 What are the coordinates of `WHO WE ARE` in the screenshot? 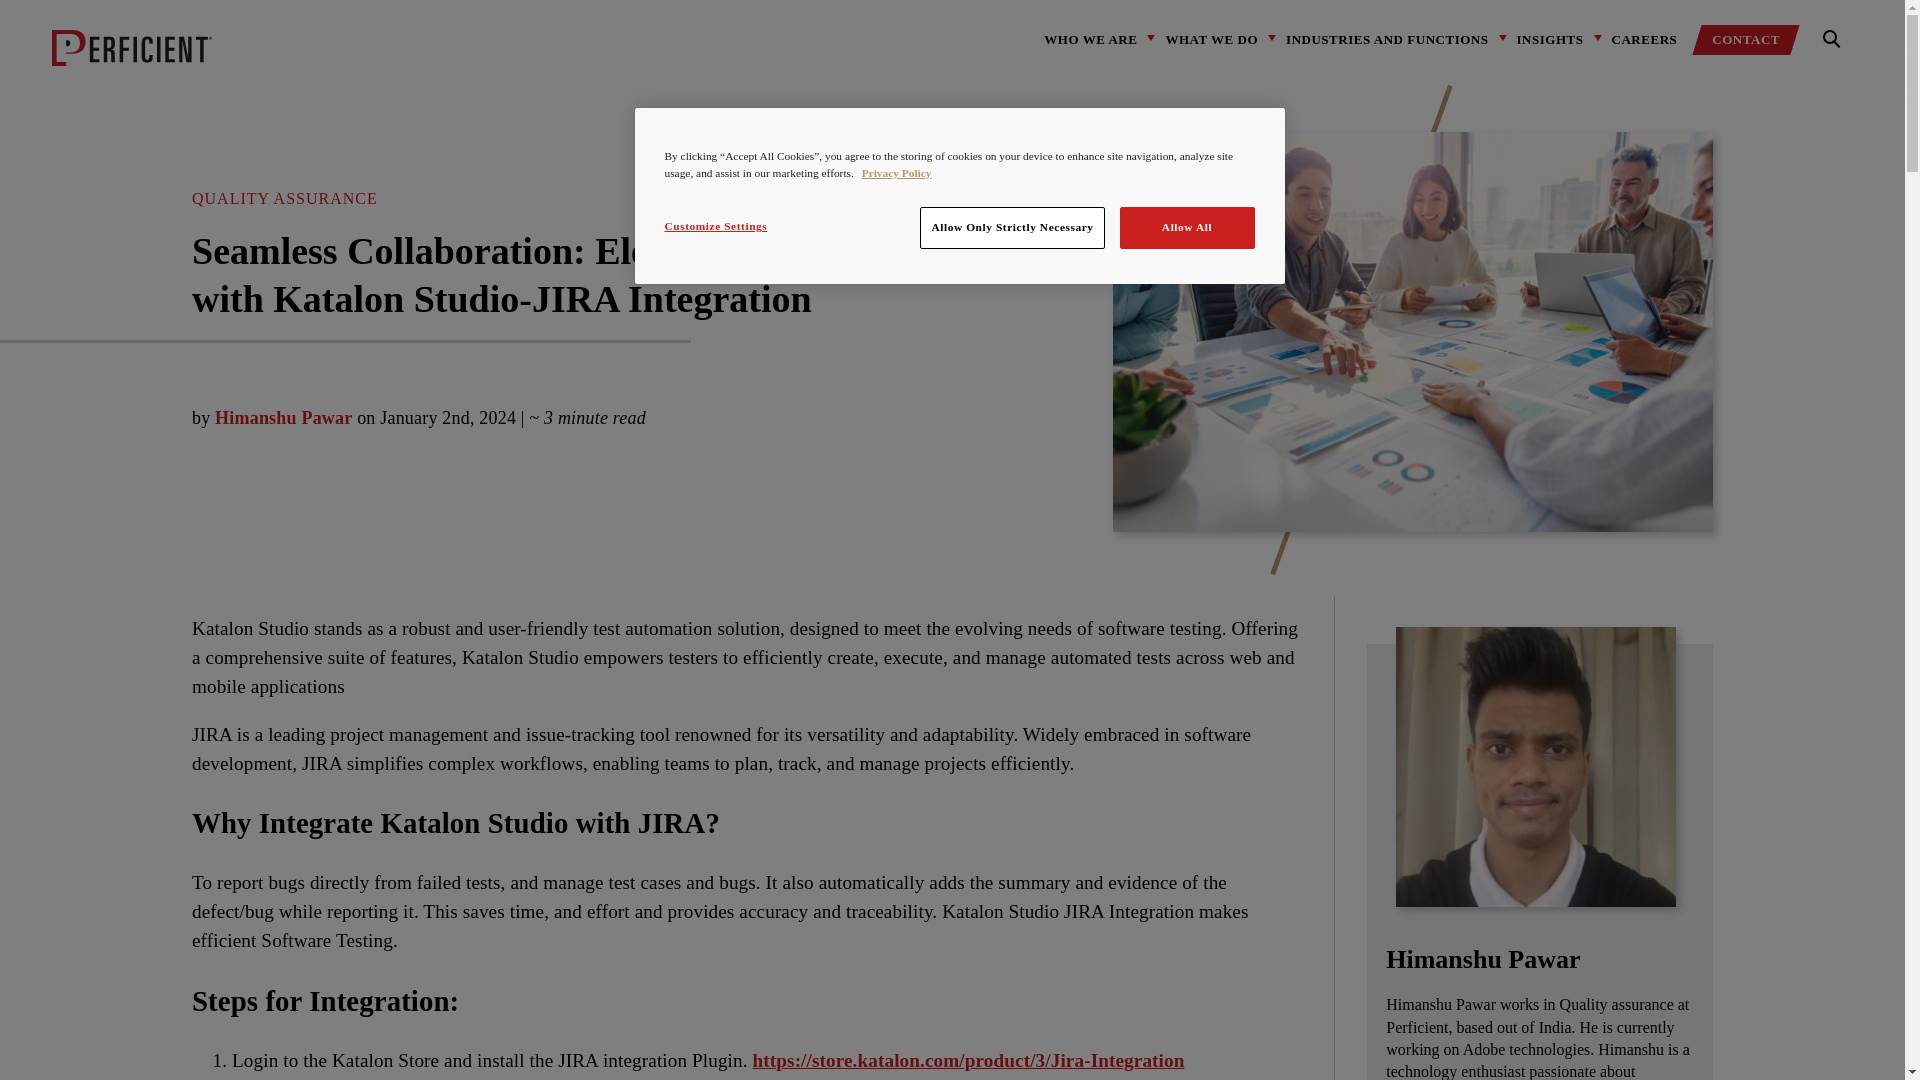 It's located at (1090, 39).